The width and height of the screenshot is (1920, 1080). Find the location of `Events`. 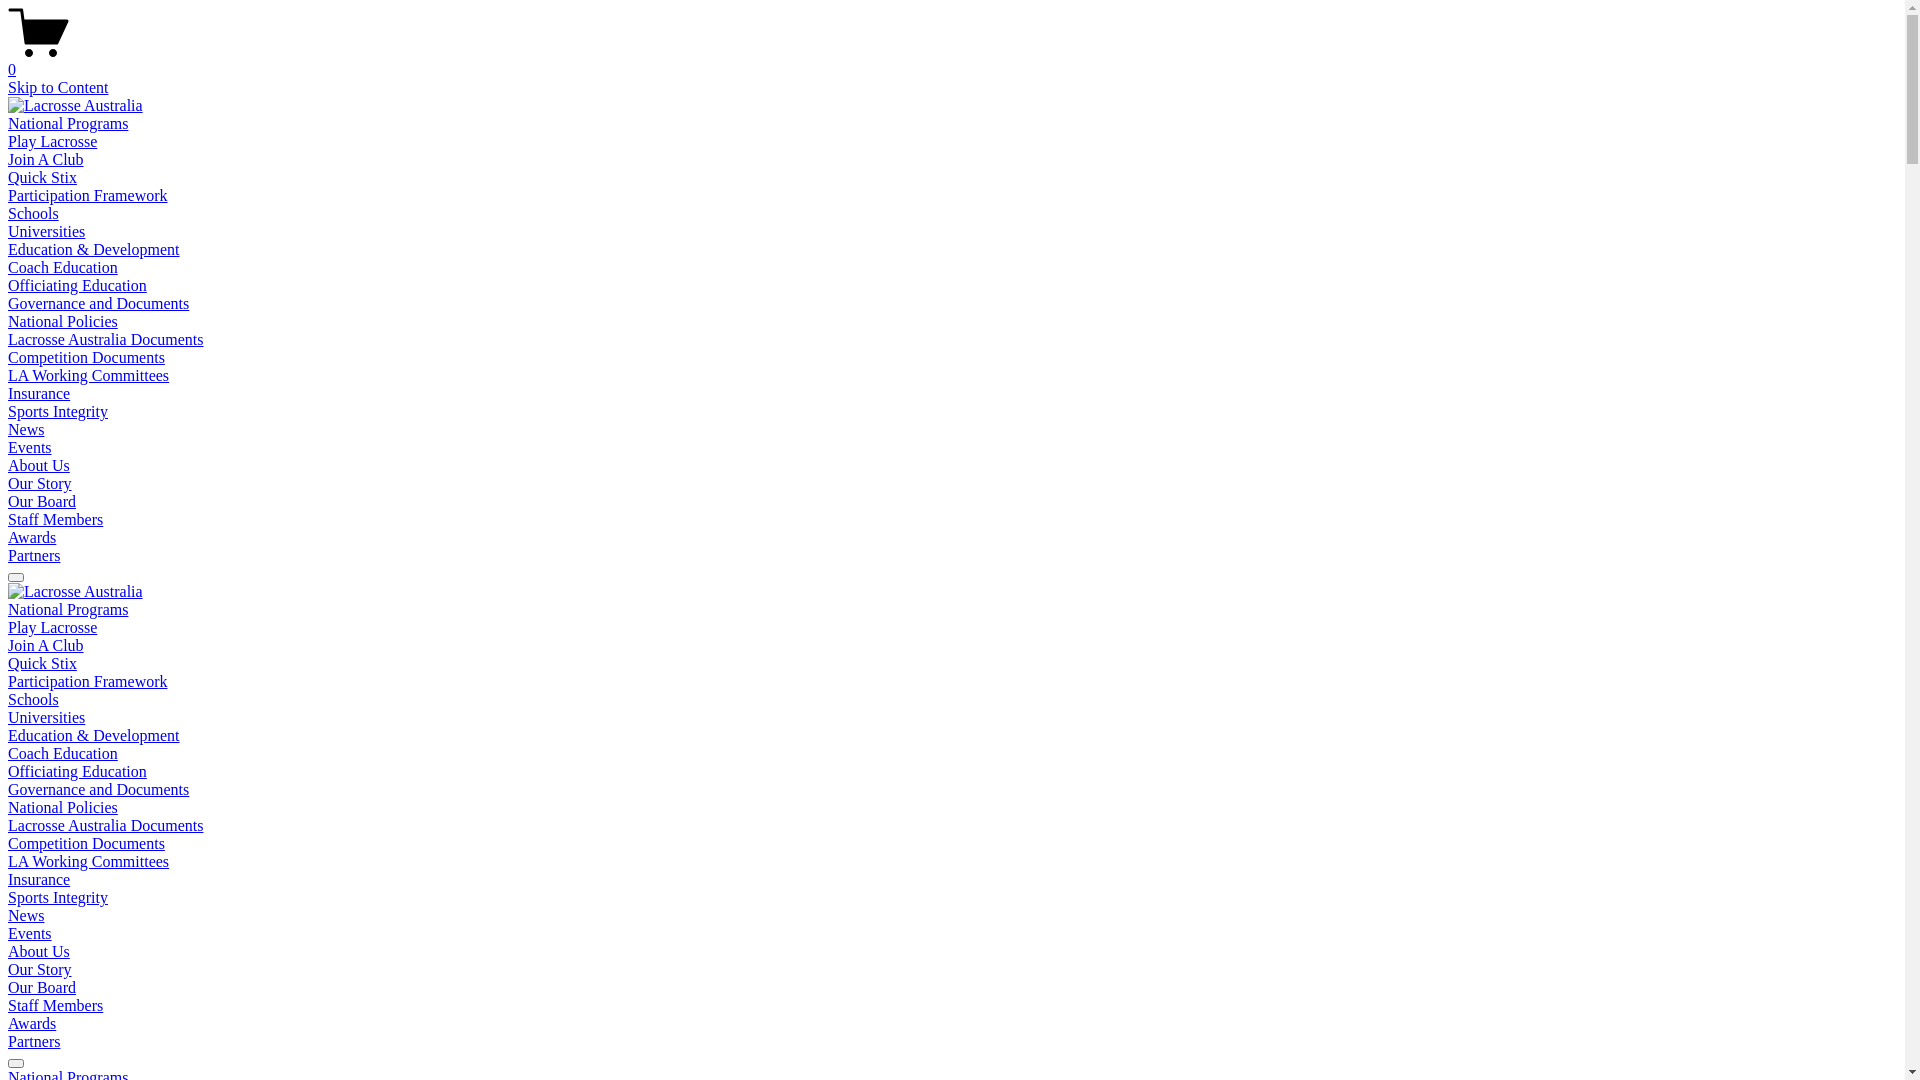

Events is located at coordinates (30, 934).